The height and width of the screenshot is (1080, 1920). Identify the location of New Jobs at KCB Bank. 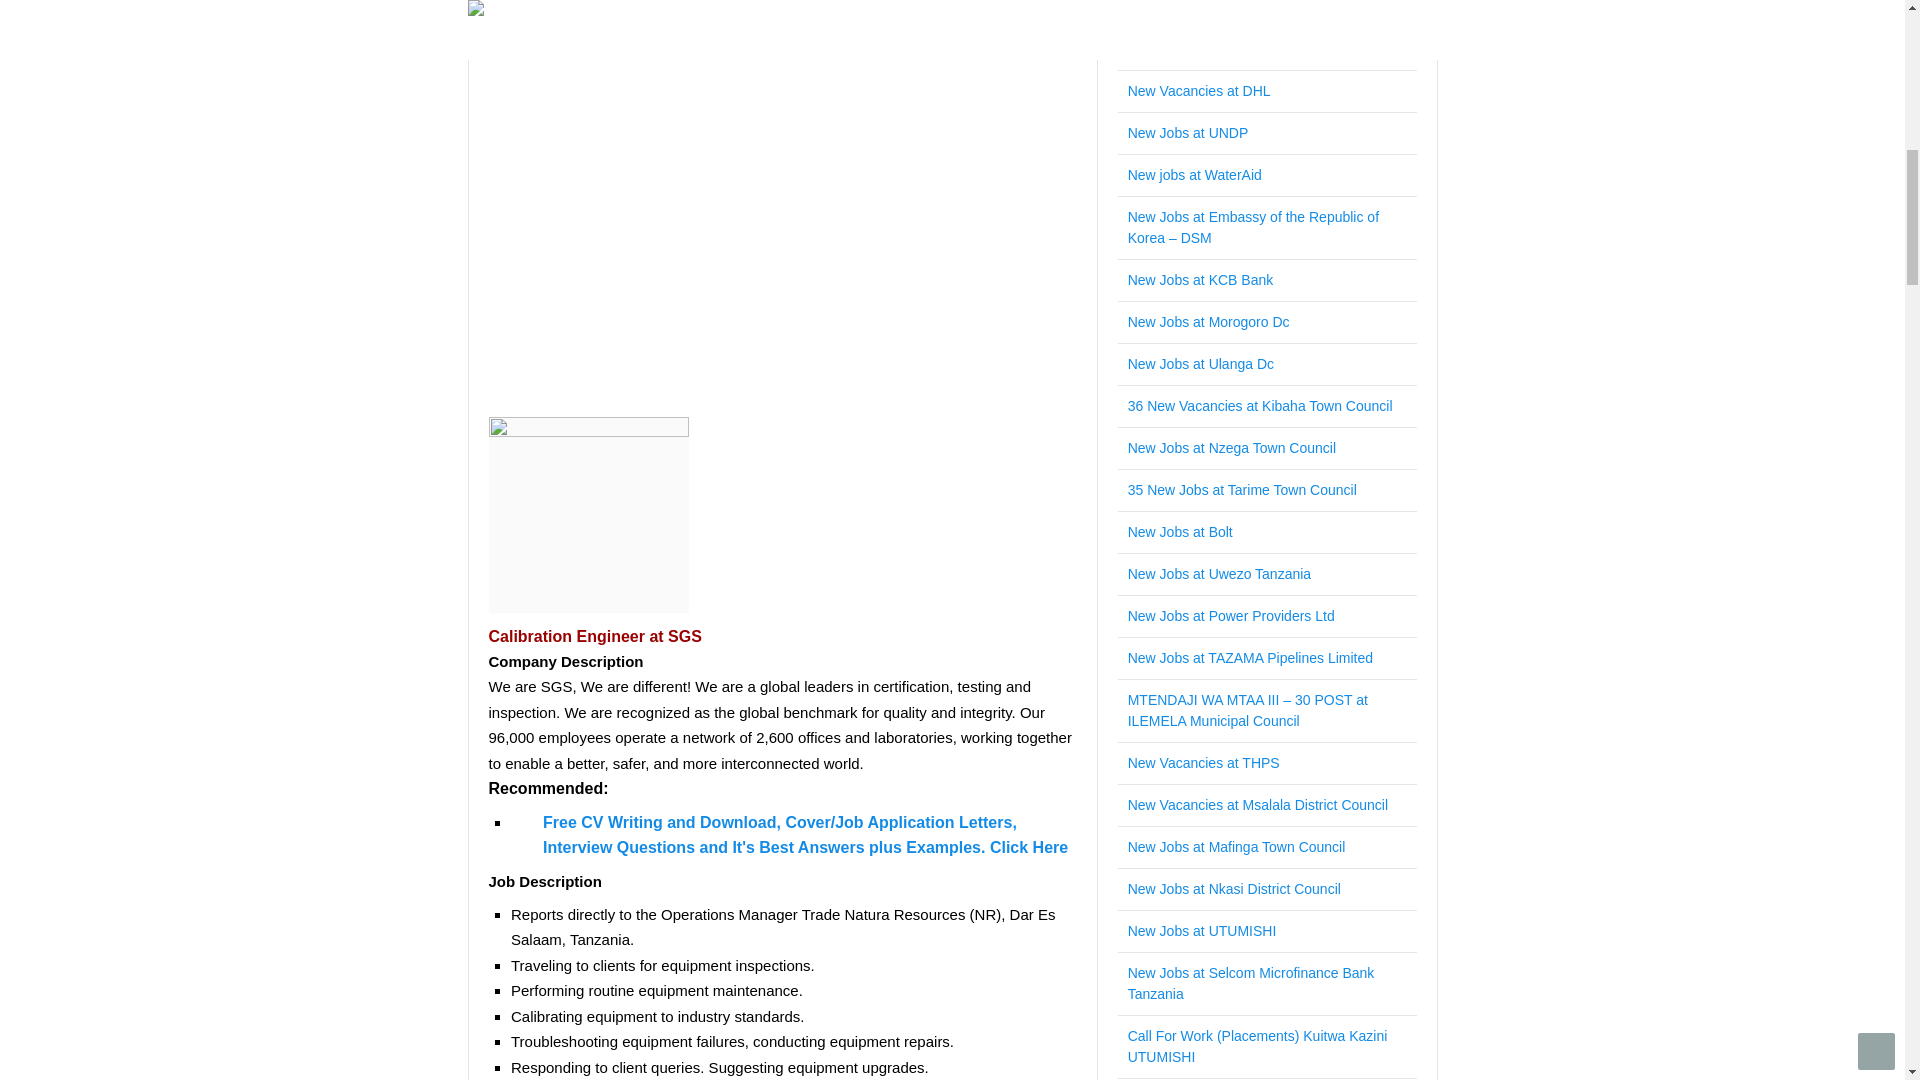
(1201, 280).